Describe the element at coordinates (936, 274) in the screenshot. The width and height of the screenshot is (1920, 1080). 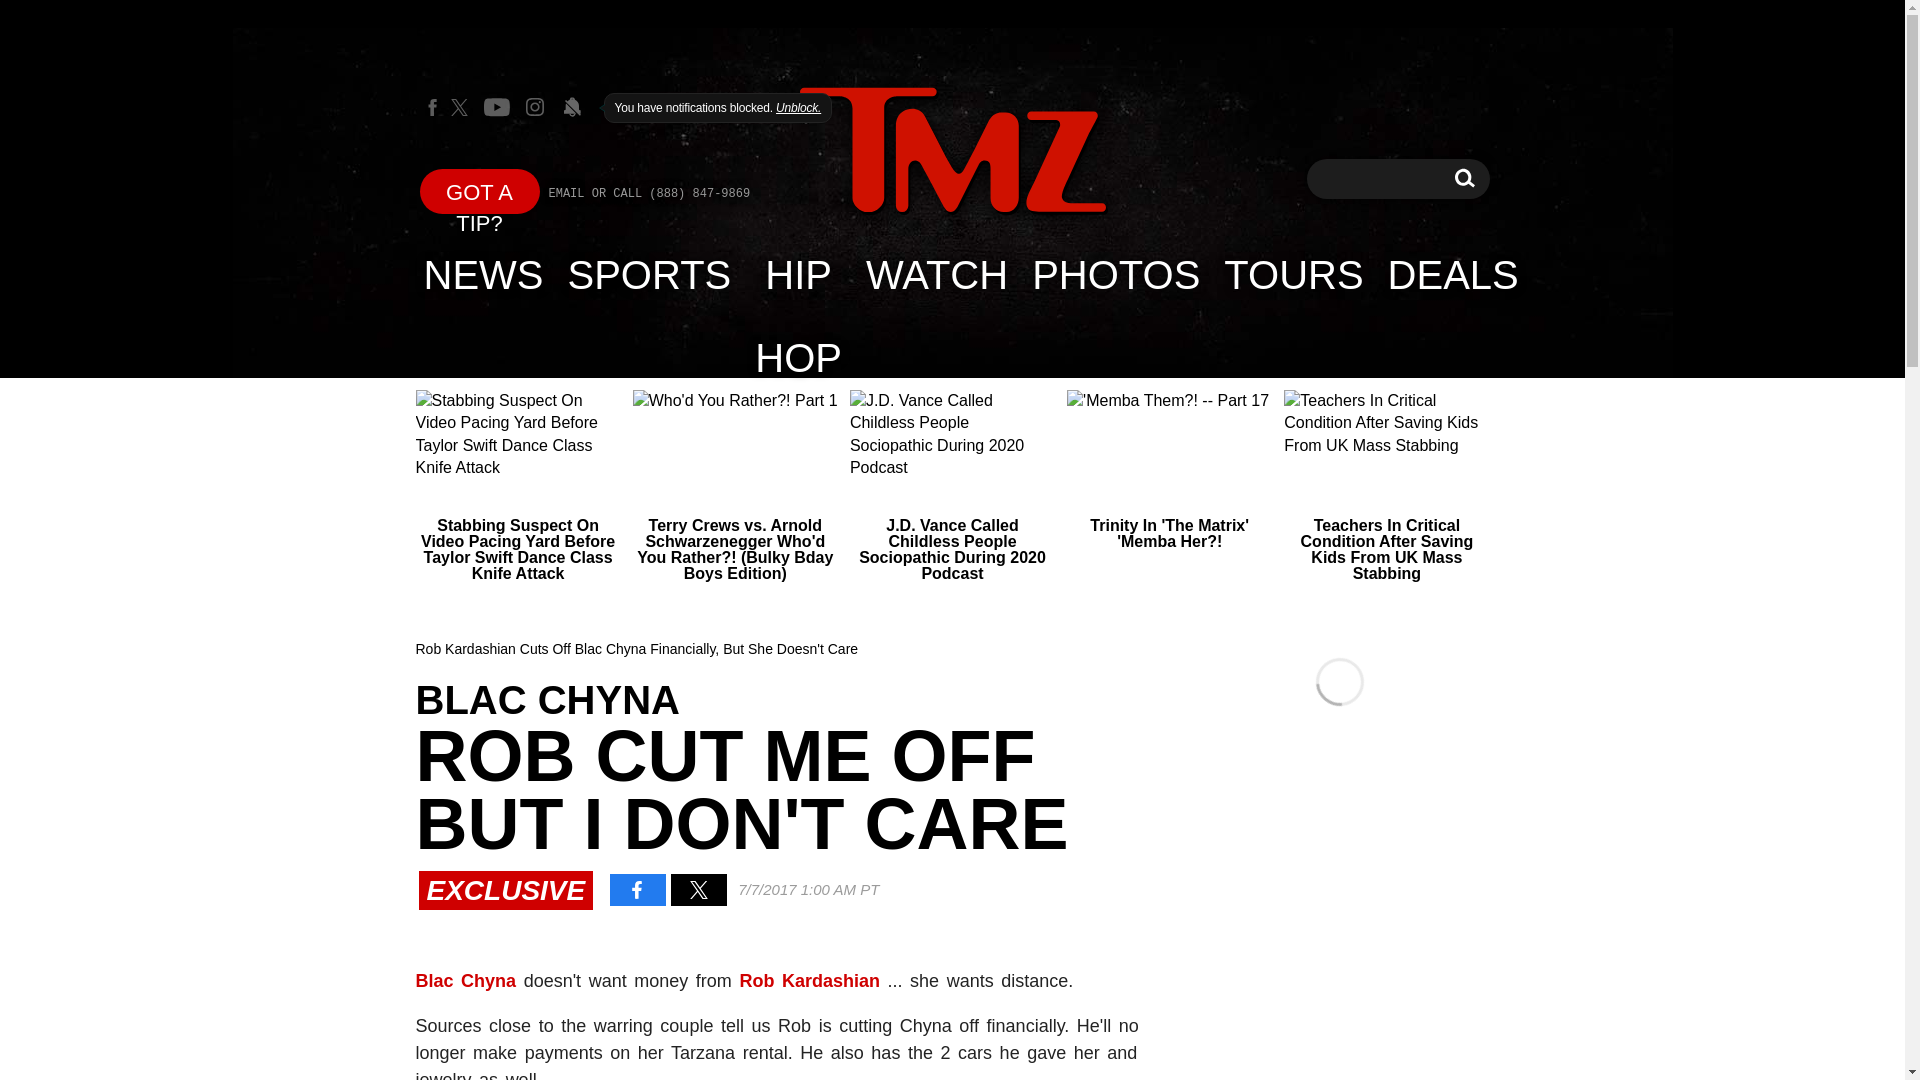
I see `WATCH` at that location.